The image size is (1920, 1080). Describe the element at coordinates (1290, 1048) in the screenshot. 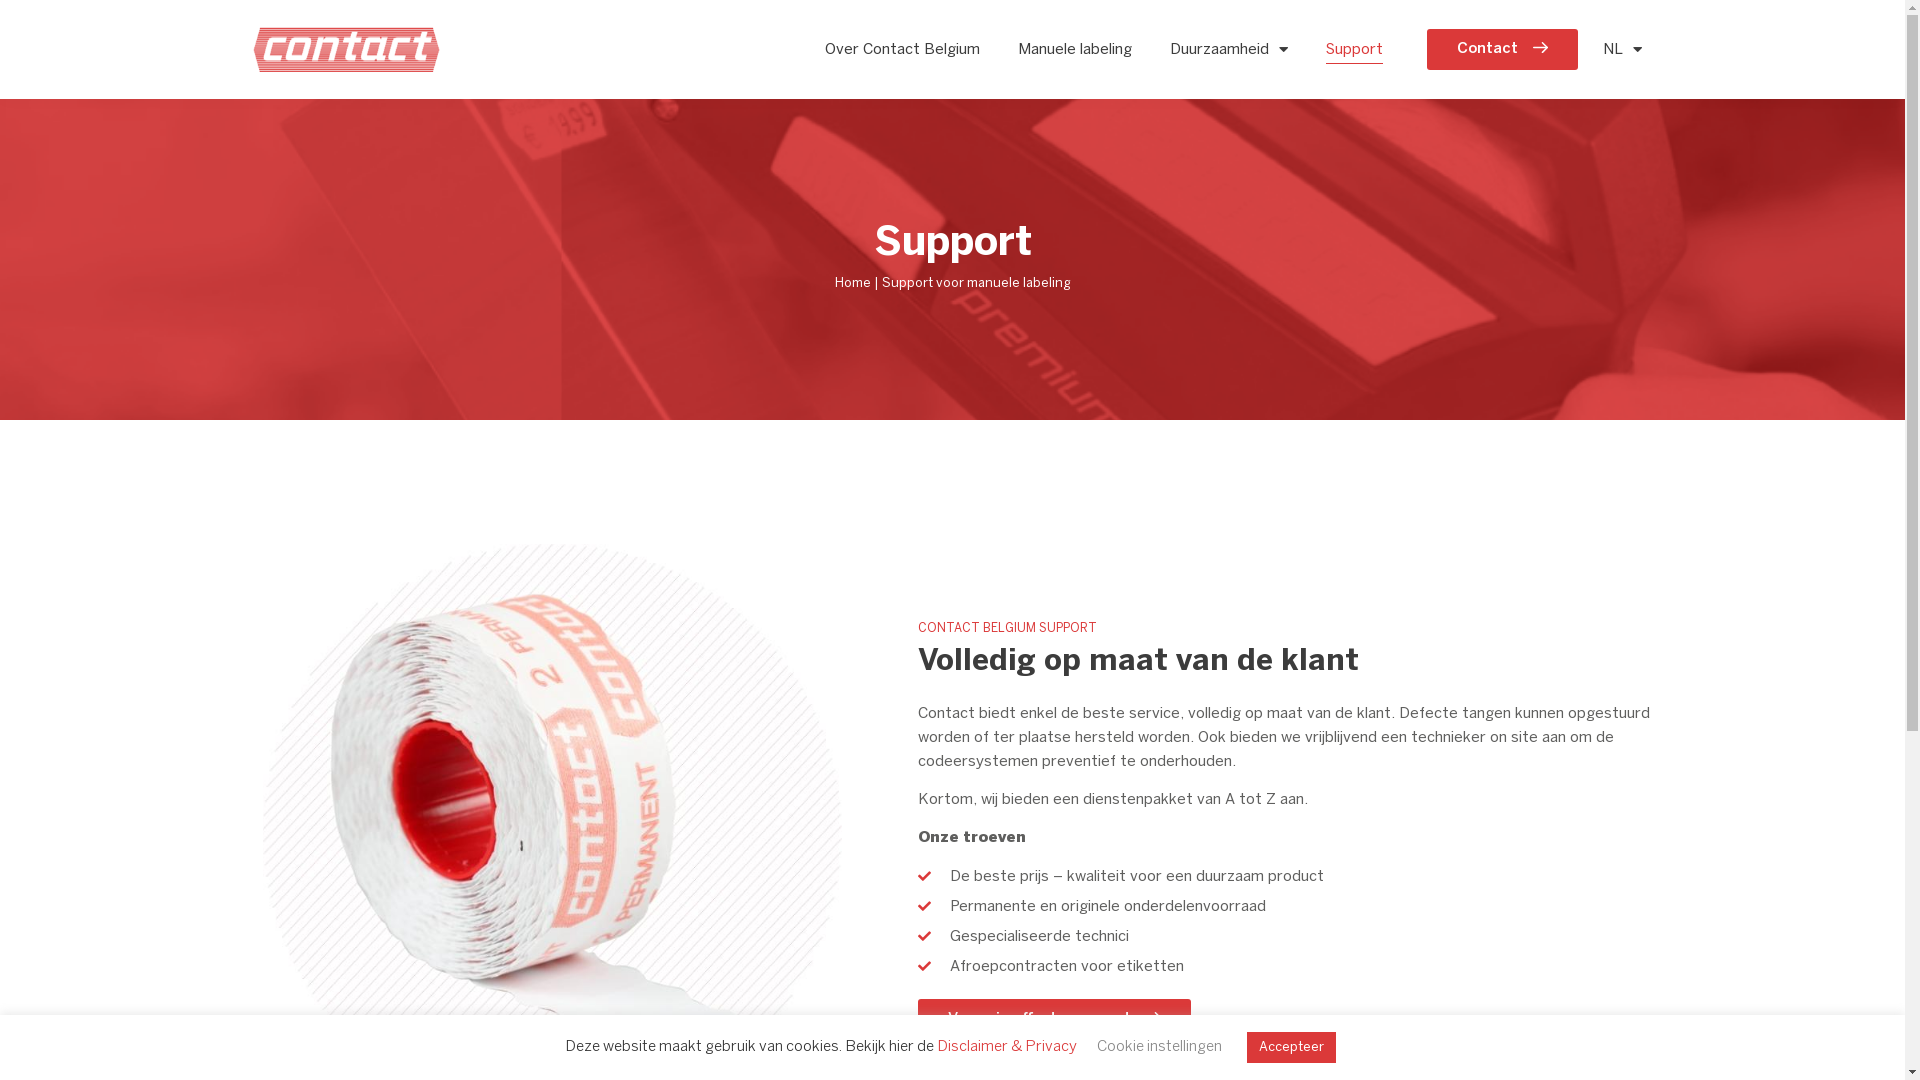

I see `Accepteer` at that location.